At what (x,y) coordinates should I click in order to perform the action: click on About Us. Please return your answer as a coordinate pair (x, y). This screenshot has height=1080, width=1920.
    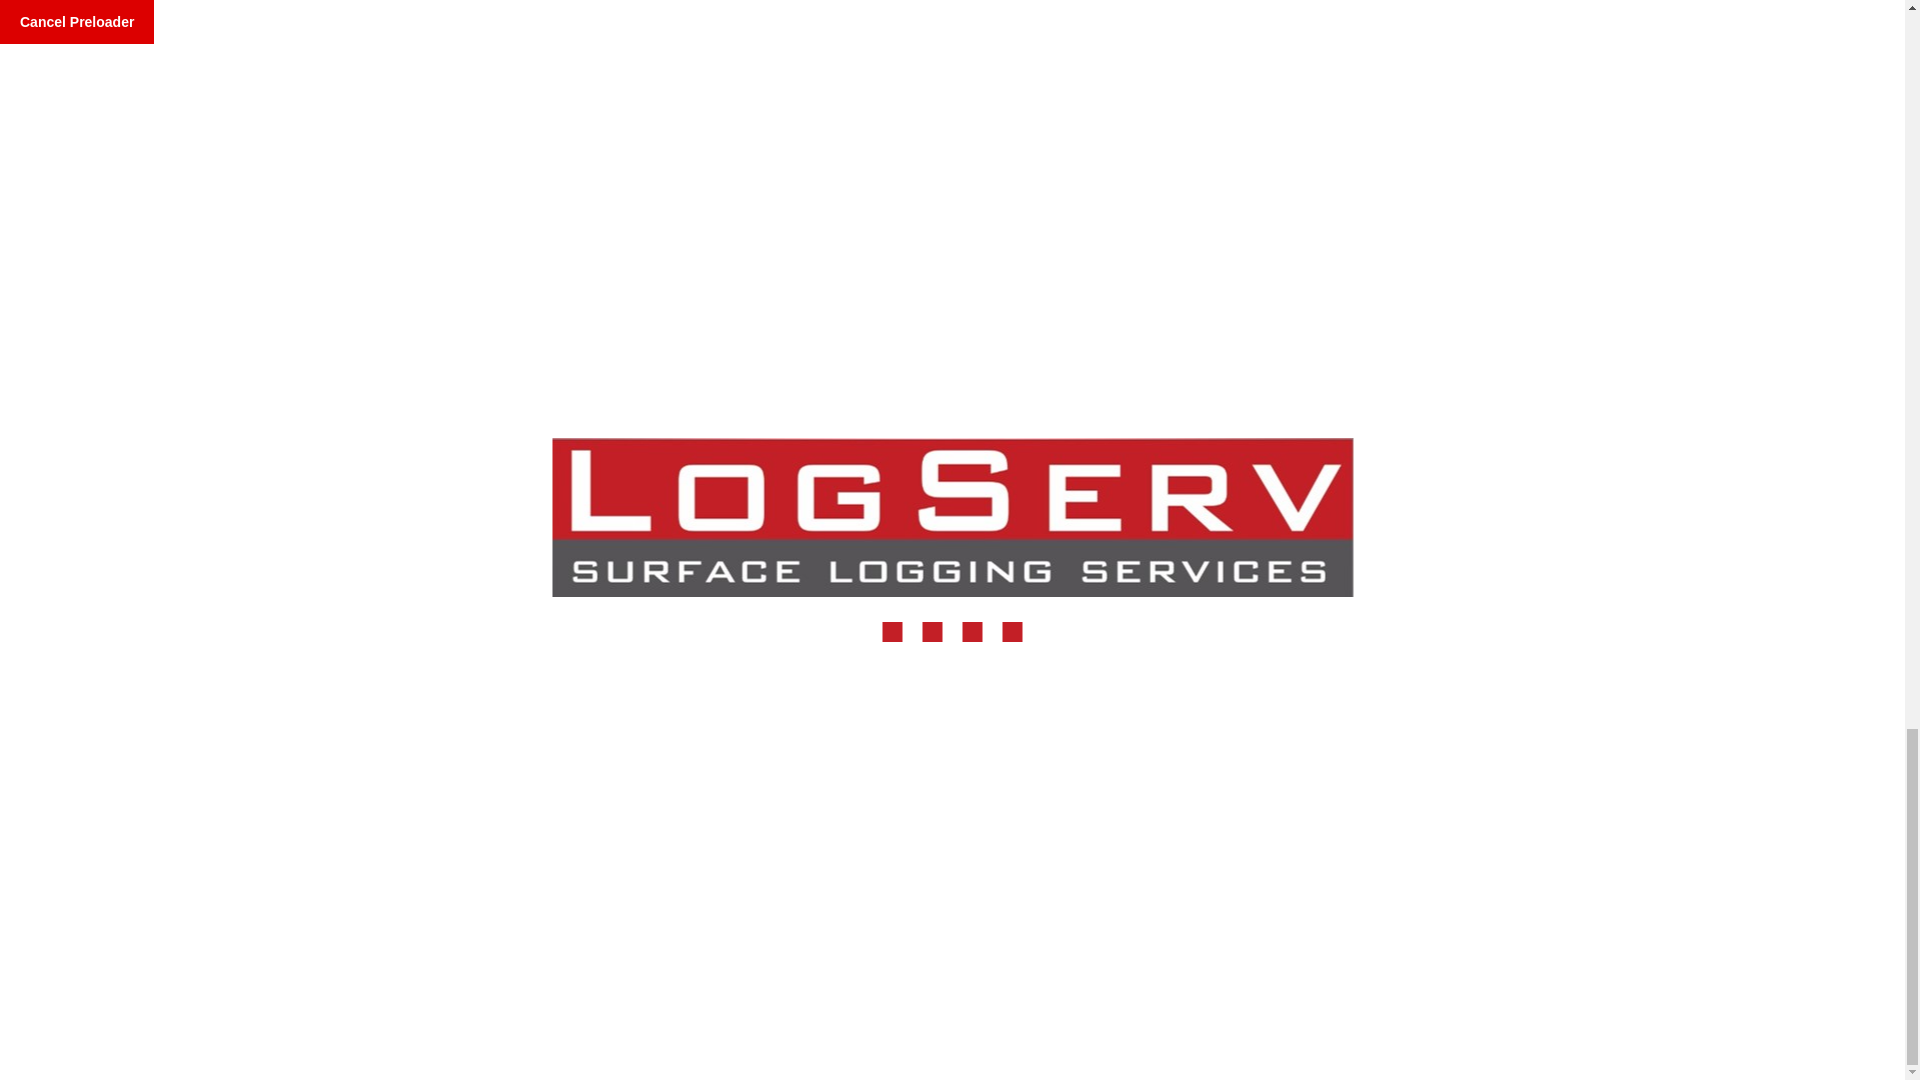
    Looking at the image, I should click on (882, 618).